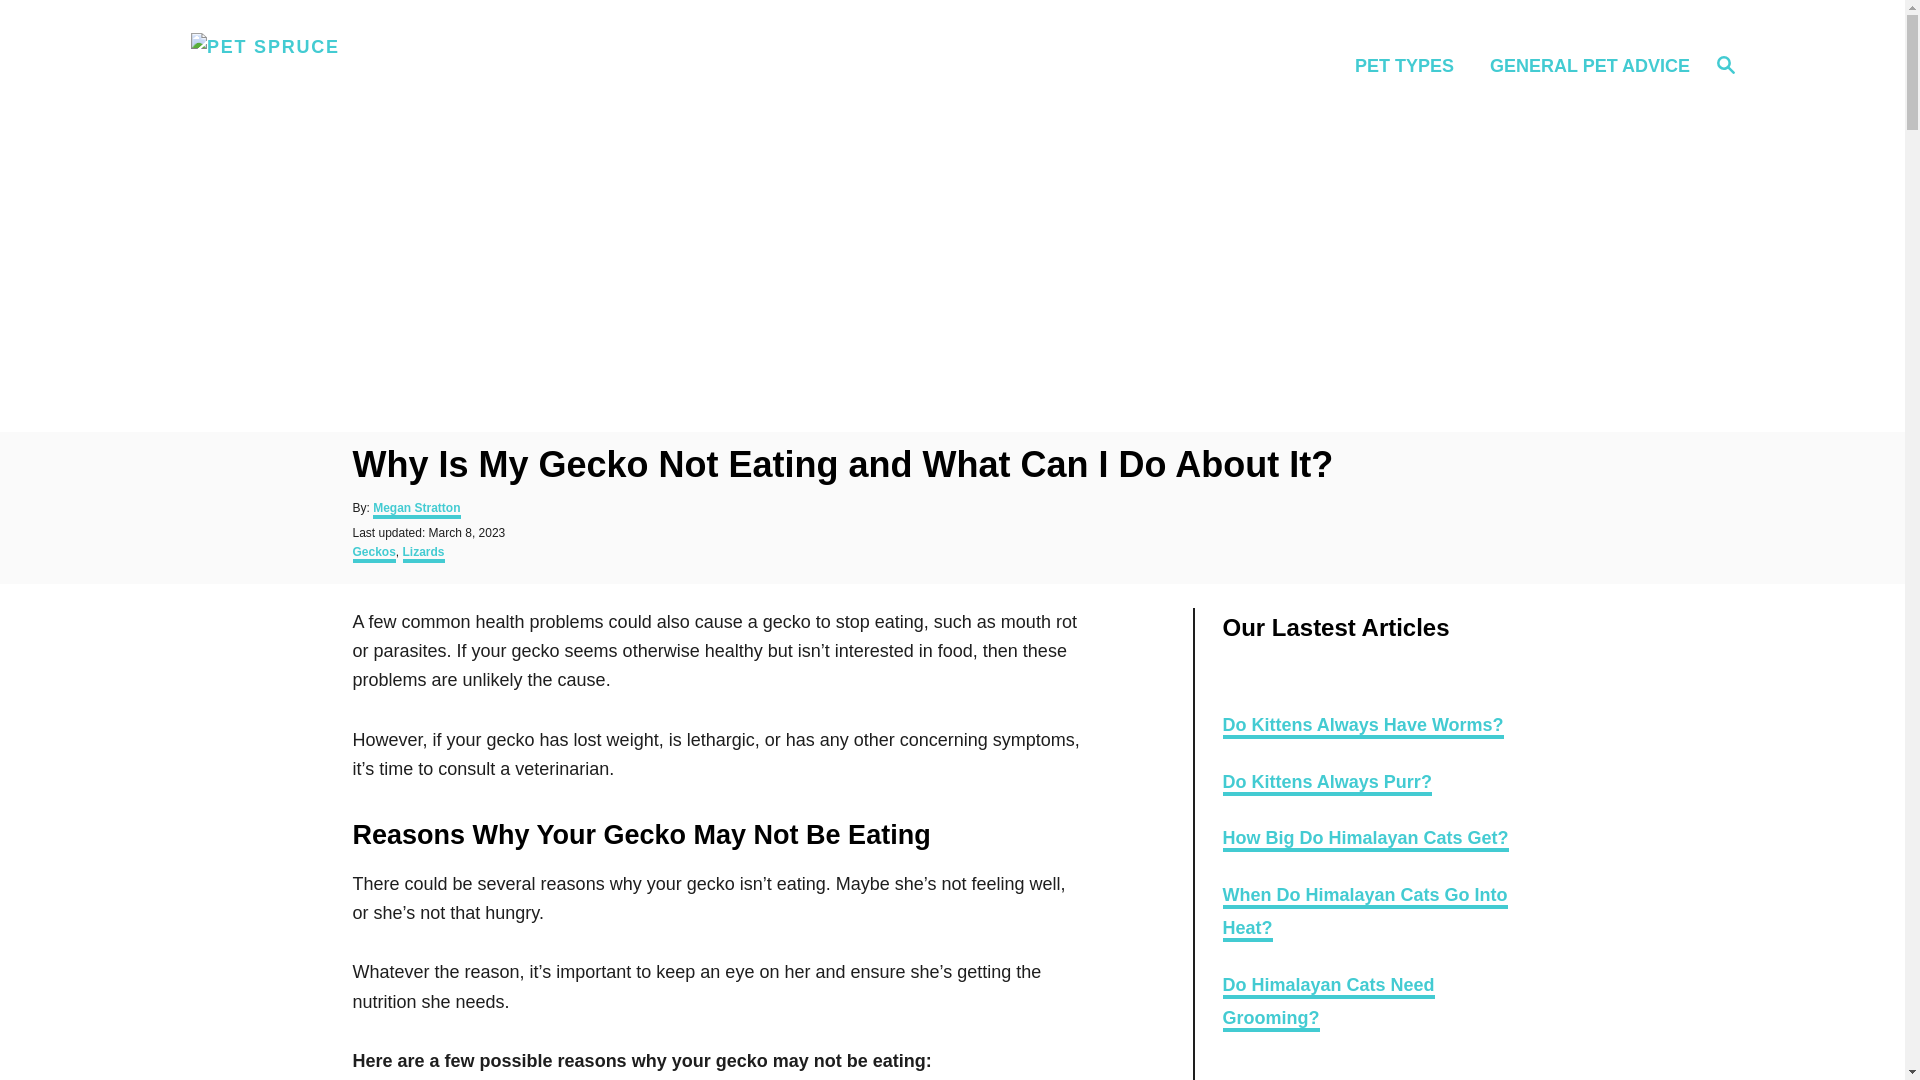 Image resolution: width=1920 pixels, height=1080 pixels. Describe the element at coordinates (1364, 912) in the screenshot. I see `Advertisement` at that location.